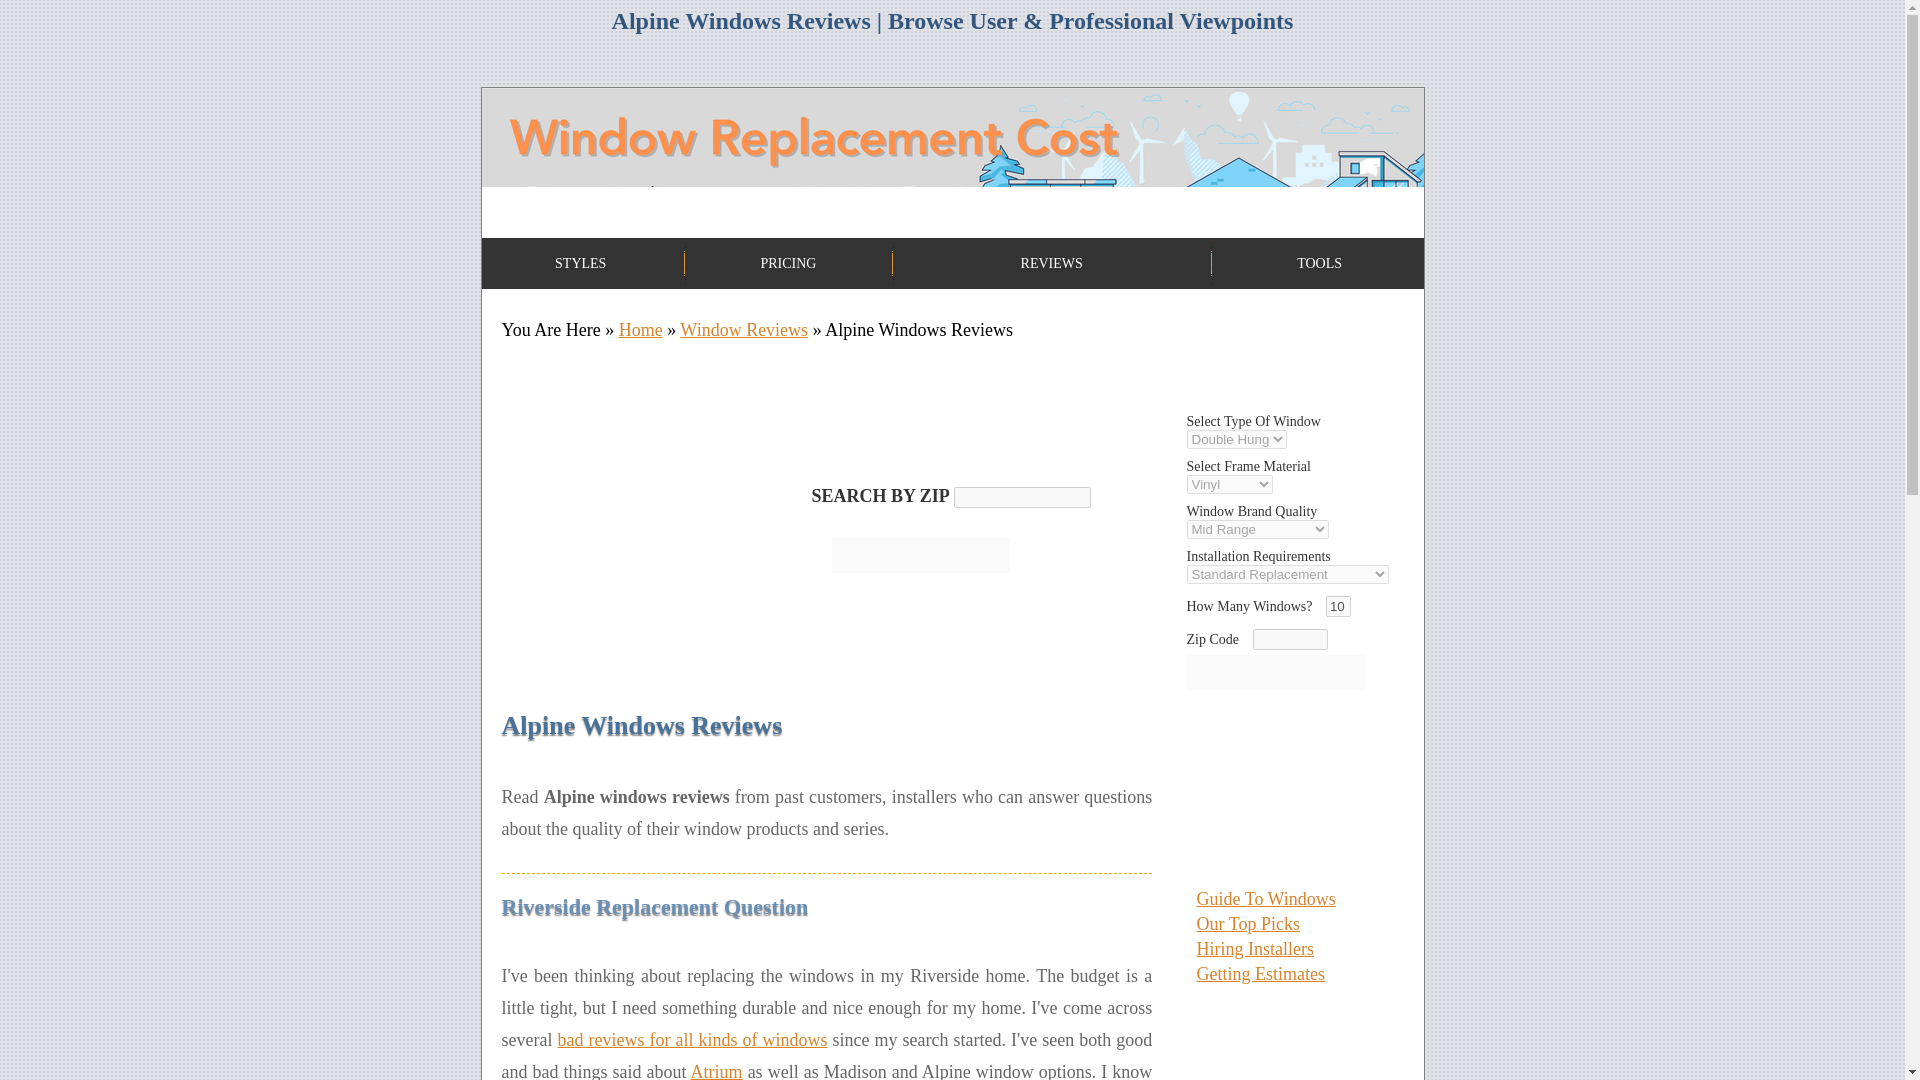 The image size is (1920, 1080). I want to click on Atrium, so click(717, 1070).